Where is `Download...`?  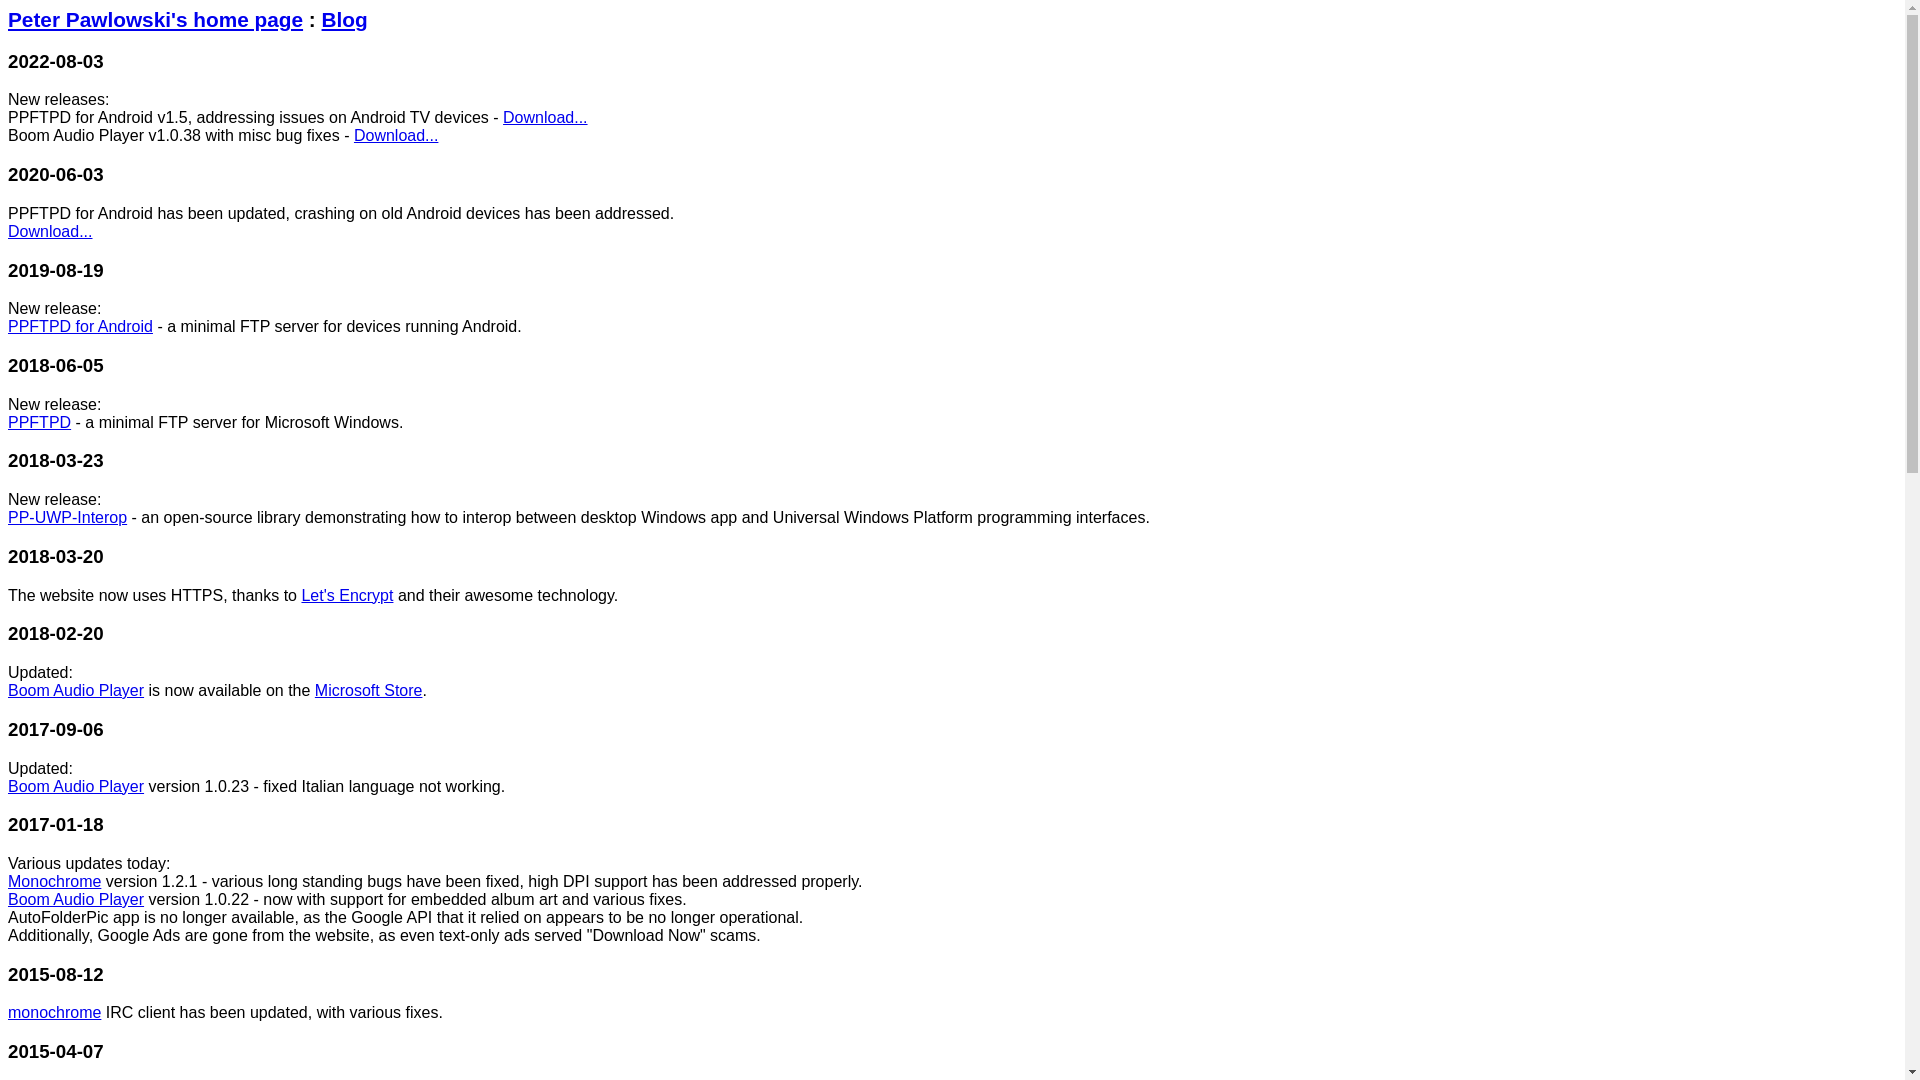
Download... is located at coordinates (546, 118).